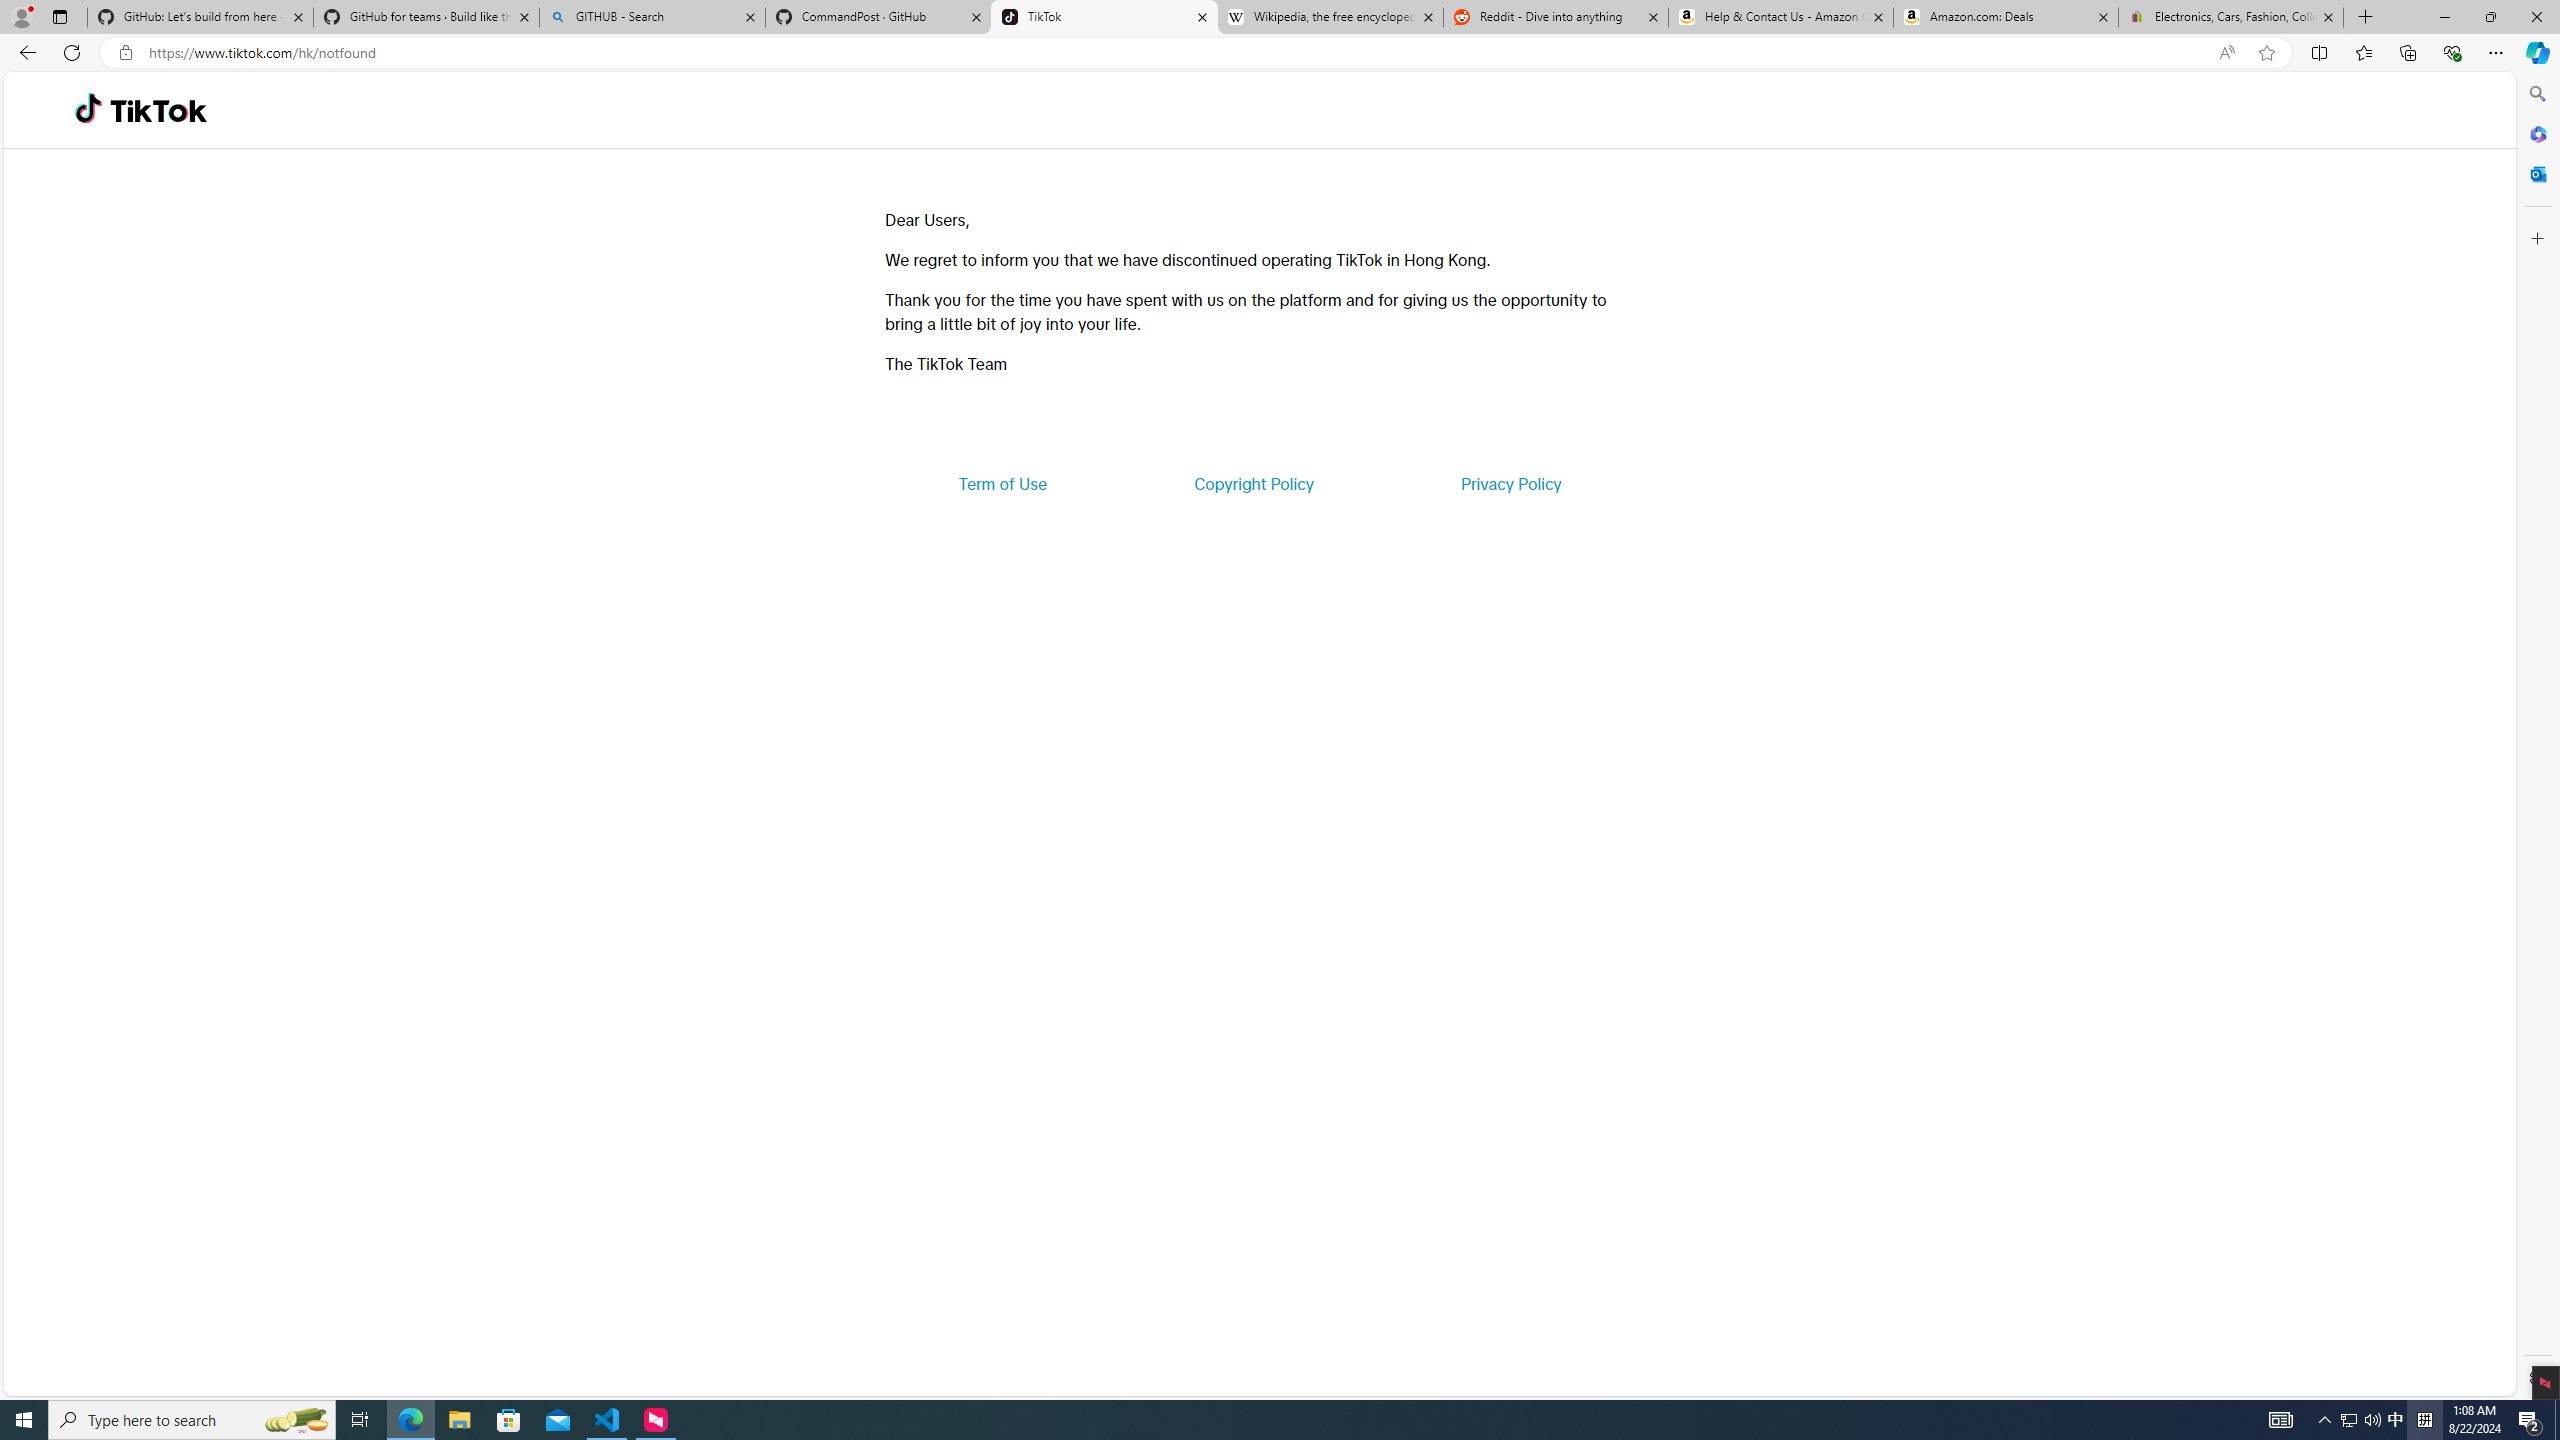 This screenshot has height=1440, width=2560. What do you see at coordinates (158, 110) in the screenshot?
I see `TikTok` at bounding box center [158, 110].